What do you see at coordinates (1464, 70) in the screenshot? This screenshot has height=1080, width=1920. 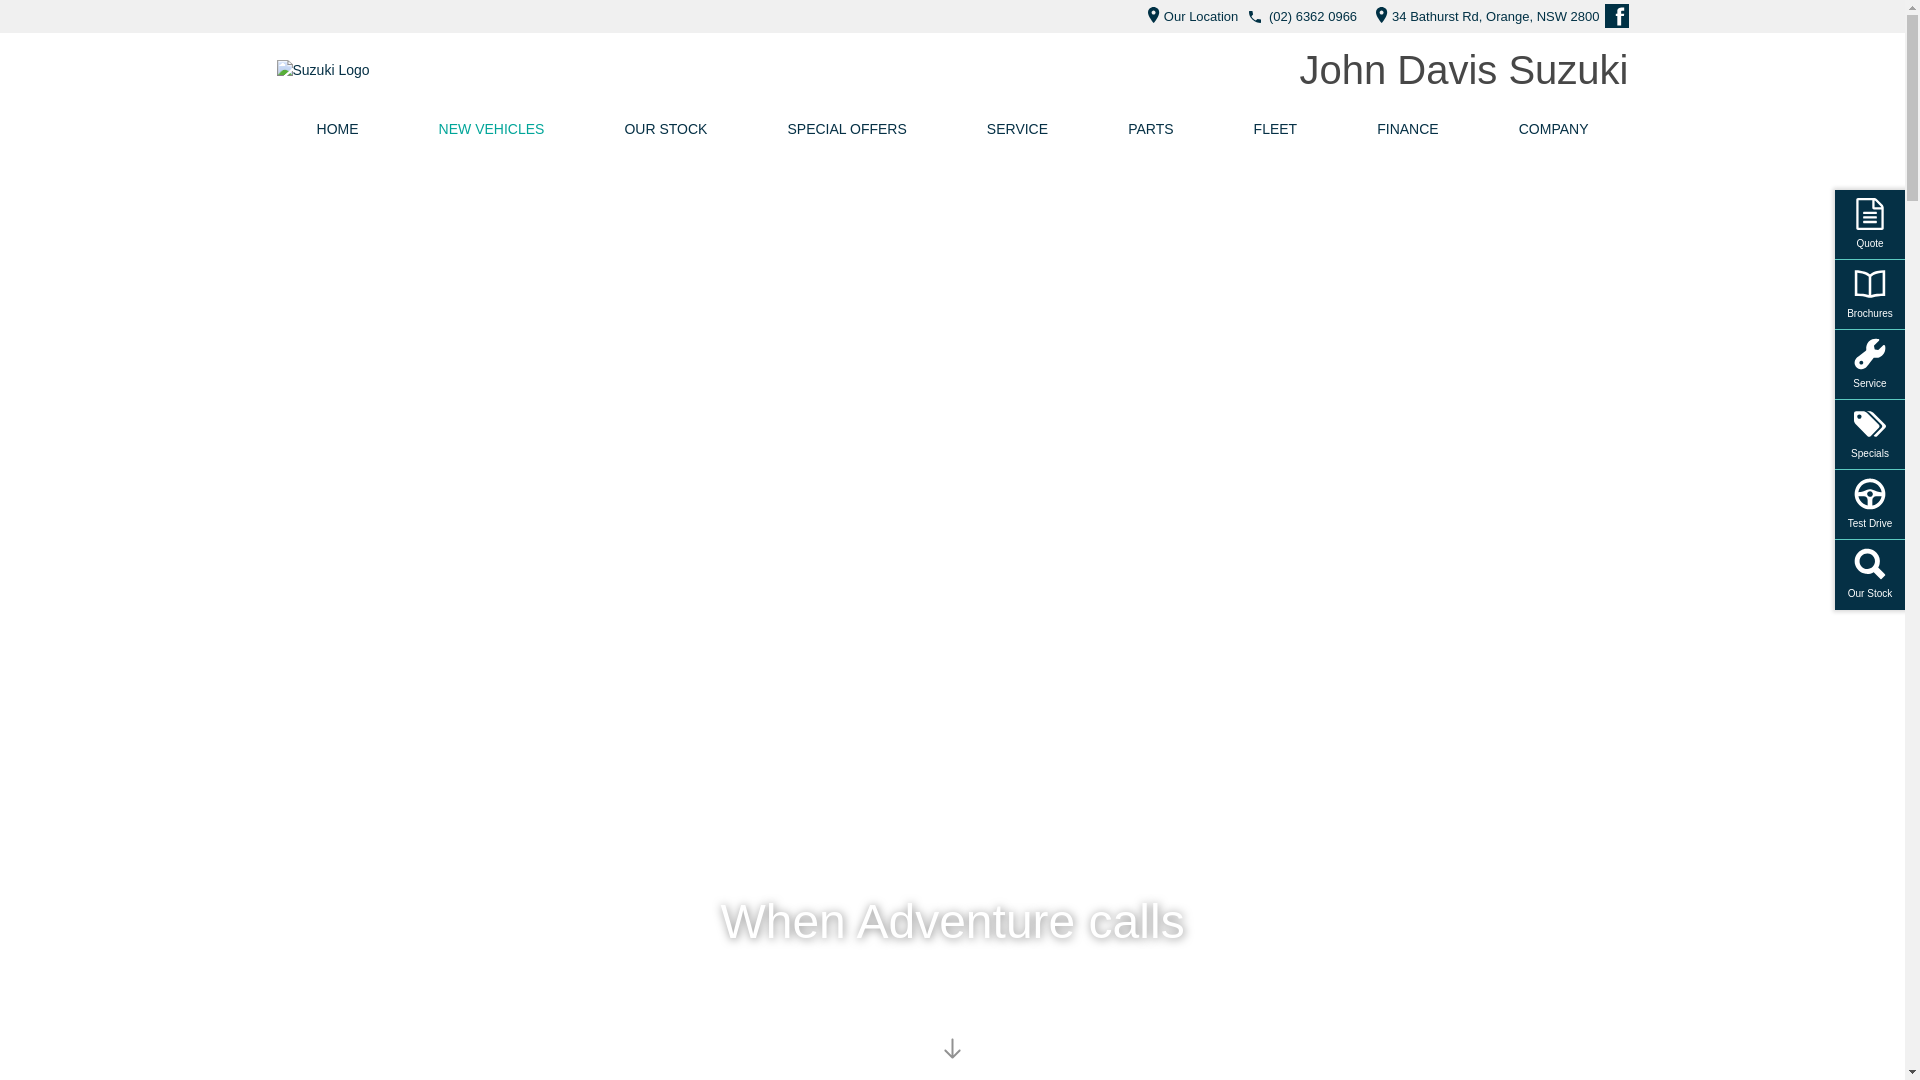 I see `John Davis Suzuki` at bounding box center [1464, 70].